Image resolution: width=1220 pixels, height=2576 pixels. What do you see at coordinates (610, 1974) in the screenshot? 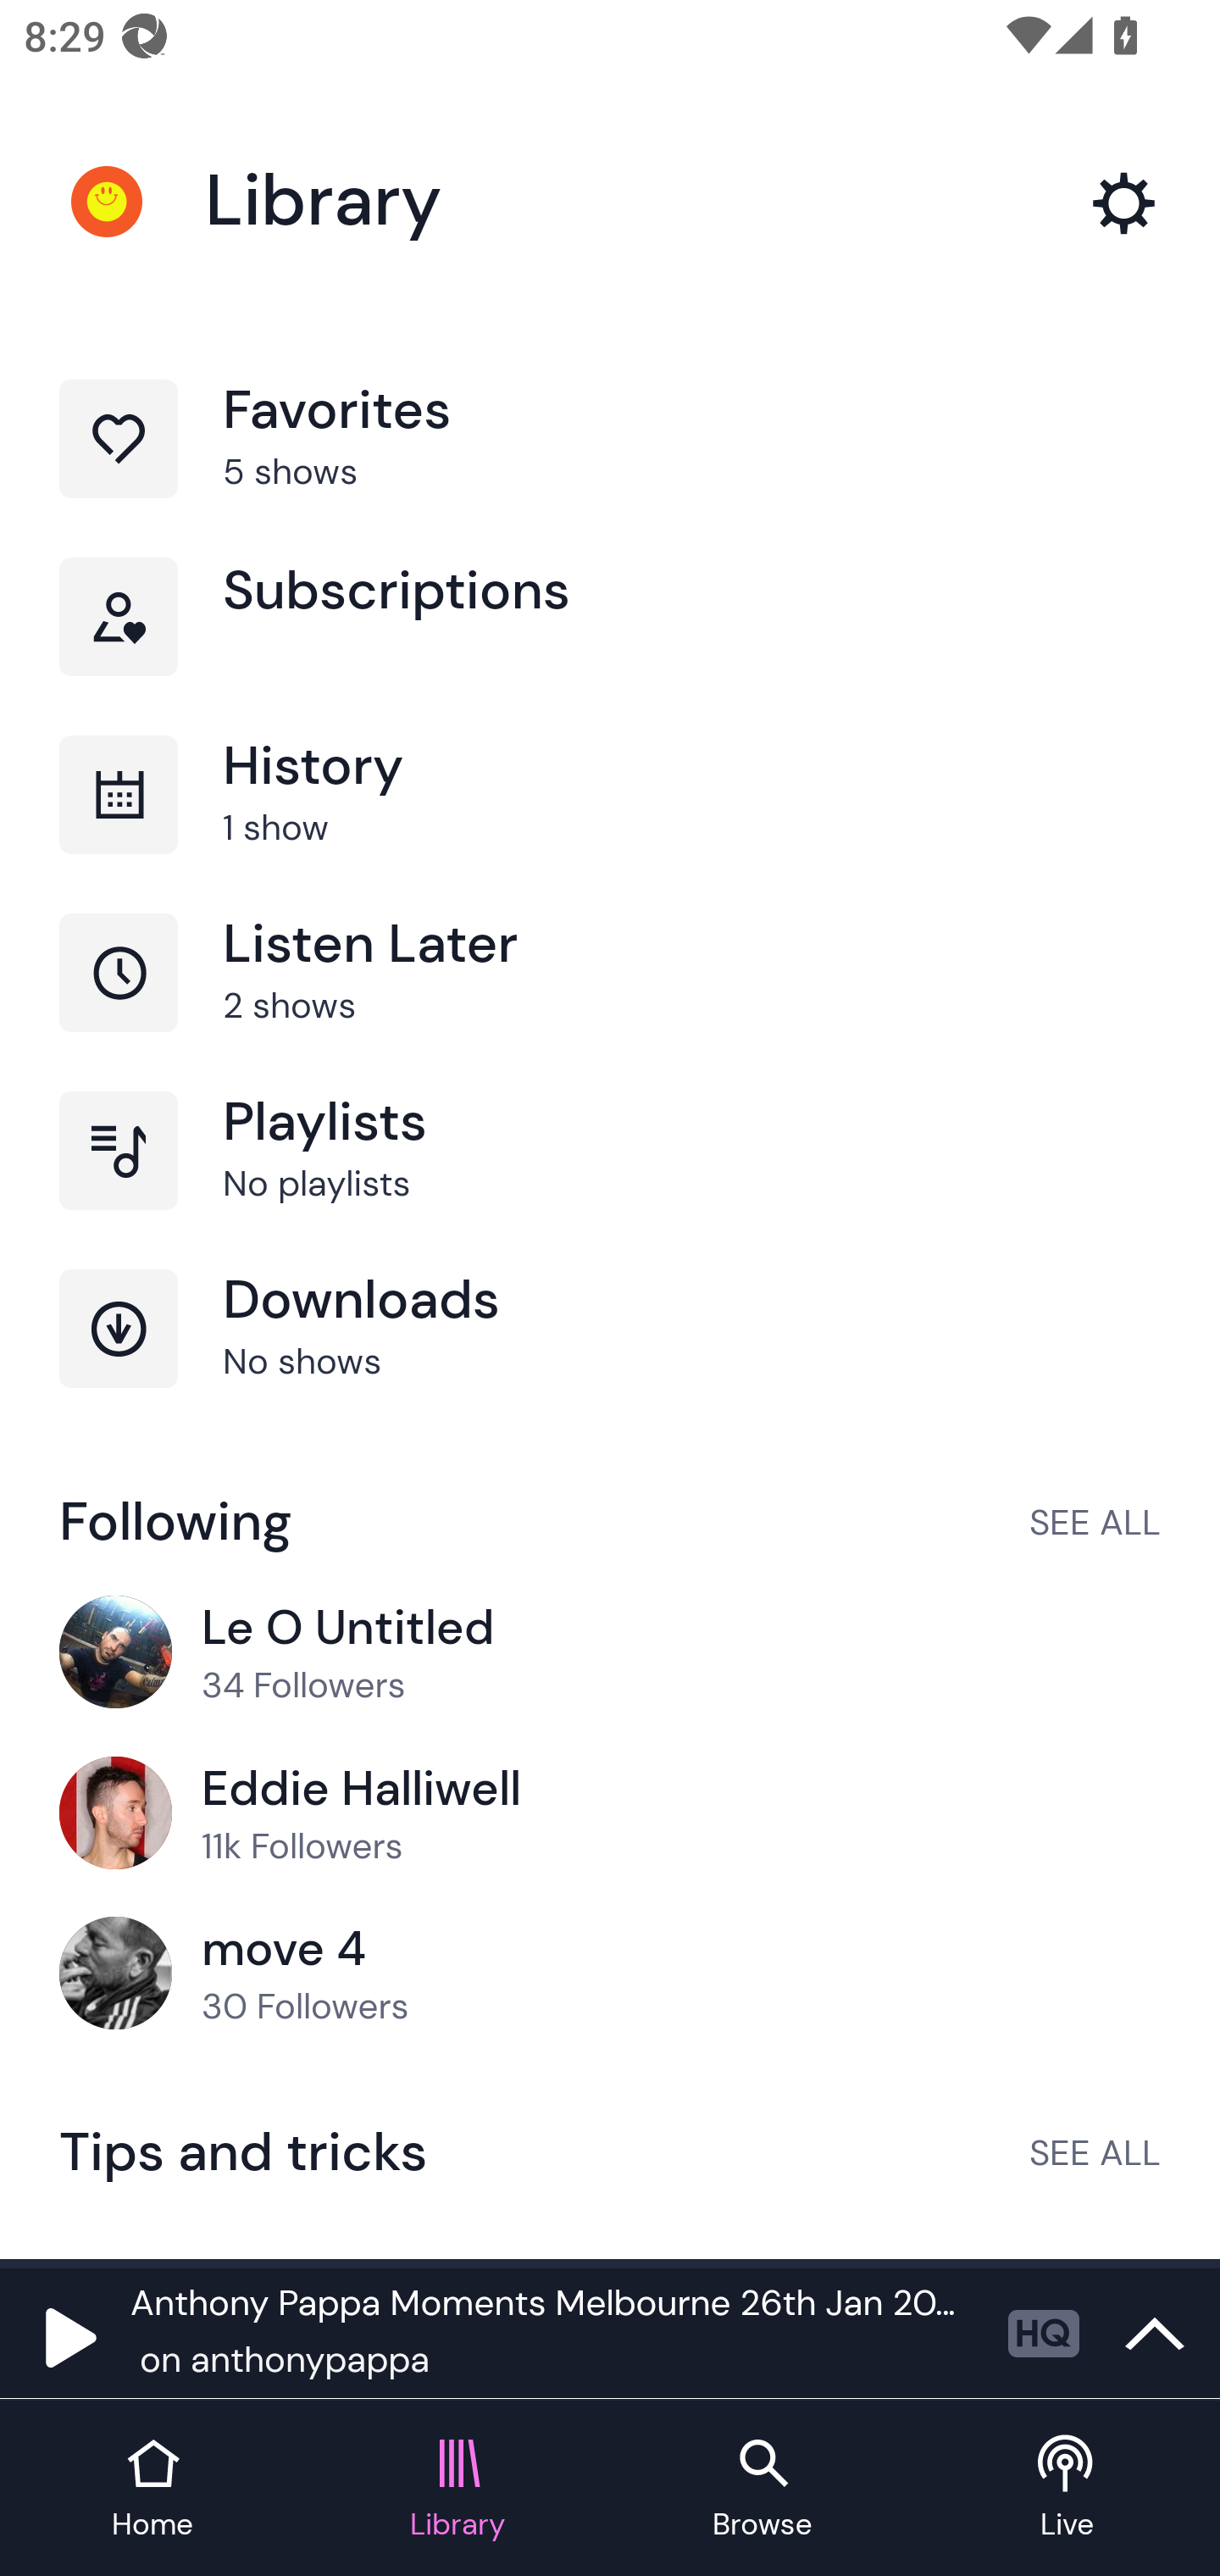
I see `move 4, 30 Followers move 4 30 Followers` at bounding box center [610, 1974].